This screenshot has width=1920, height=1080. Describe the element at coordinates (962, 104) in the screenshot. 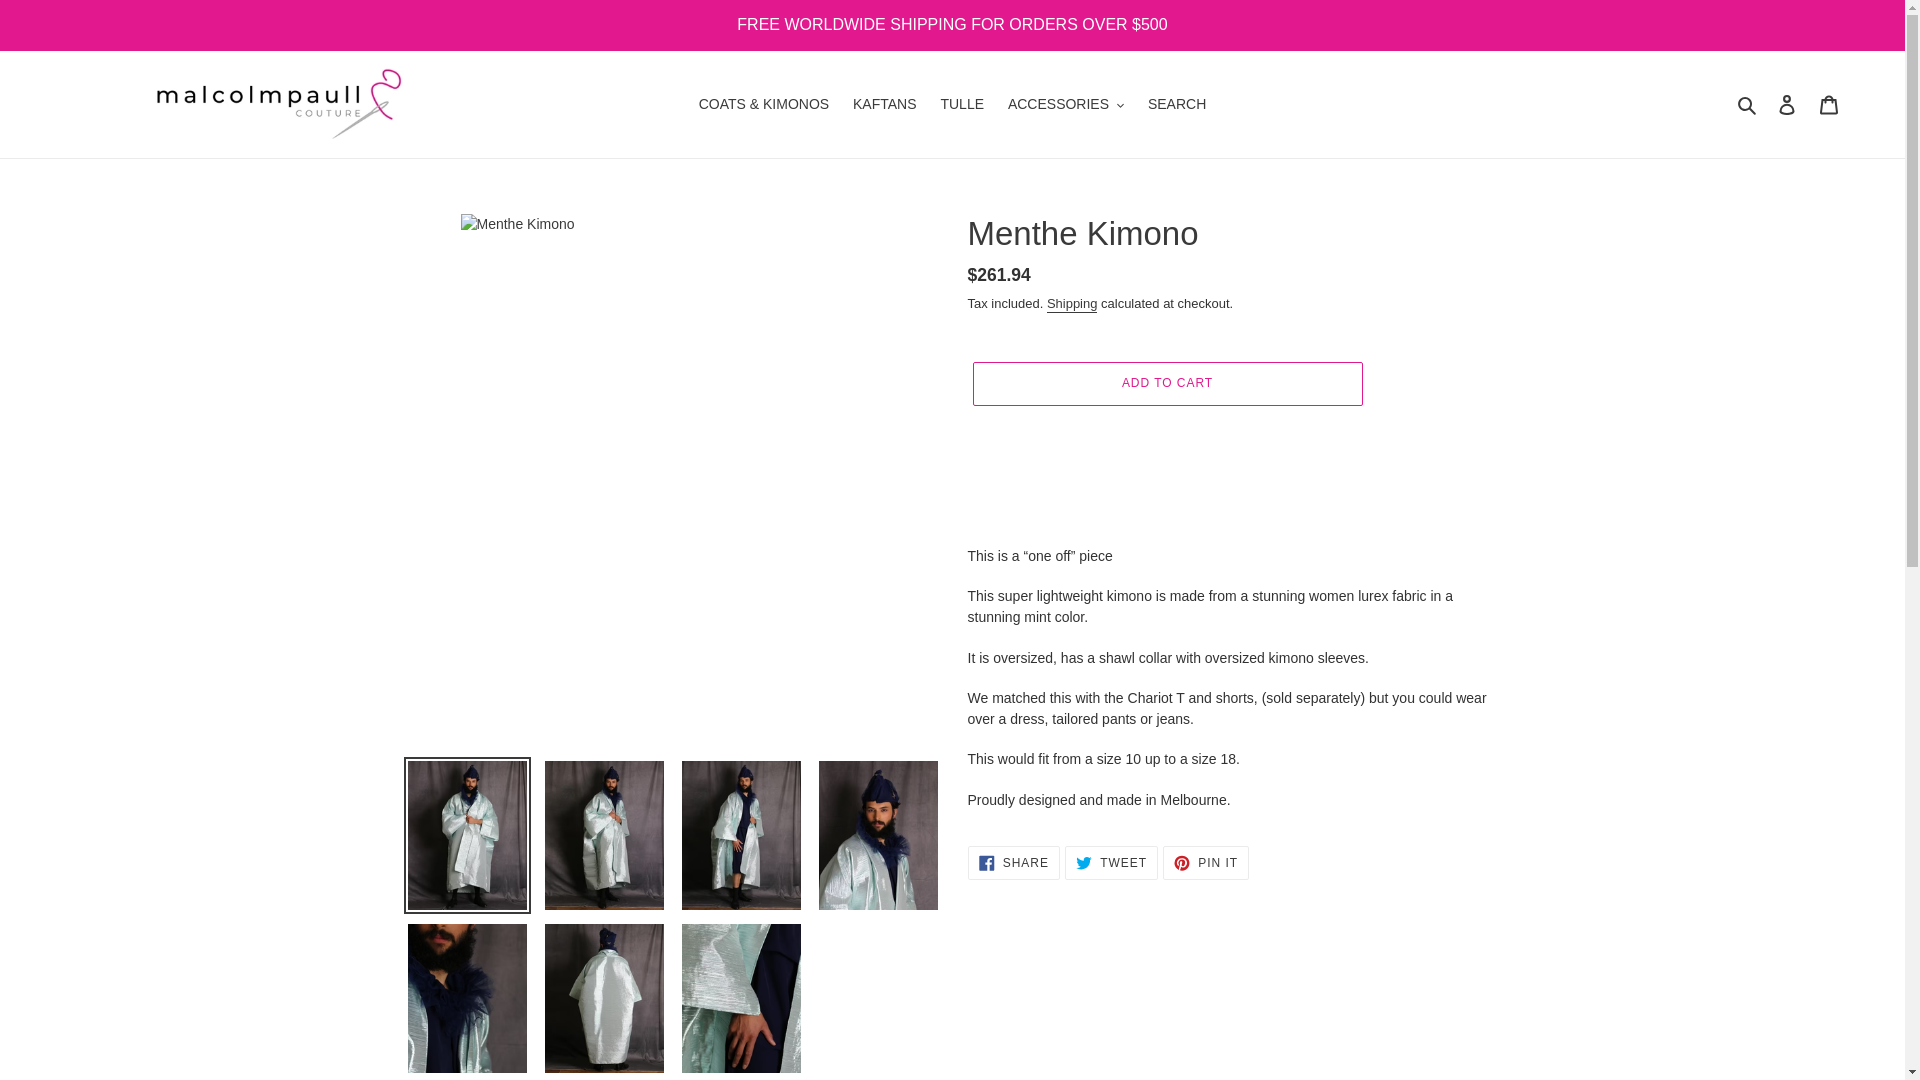

I see `TULLE` at that location.